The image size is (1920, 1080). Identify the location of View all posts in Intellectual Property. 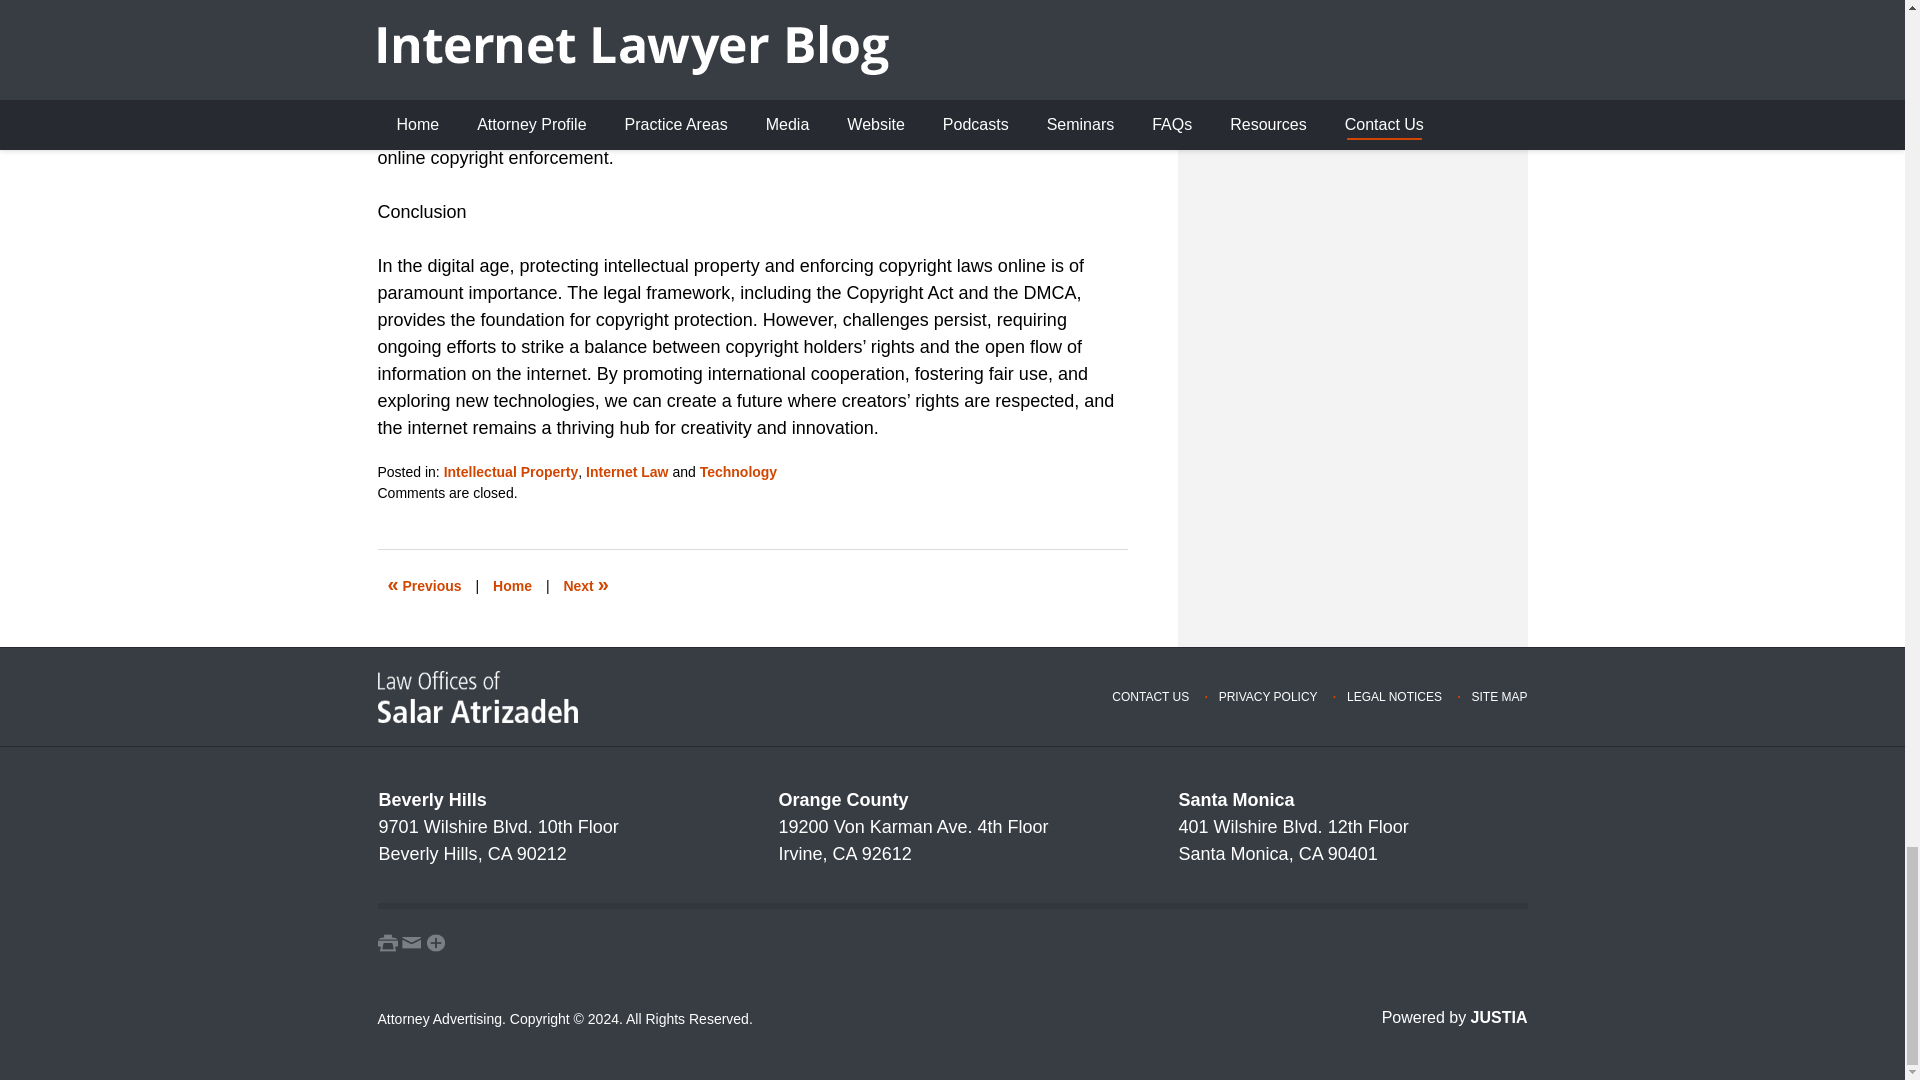
(511, 472).